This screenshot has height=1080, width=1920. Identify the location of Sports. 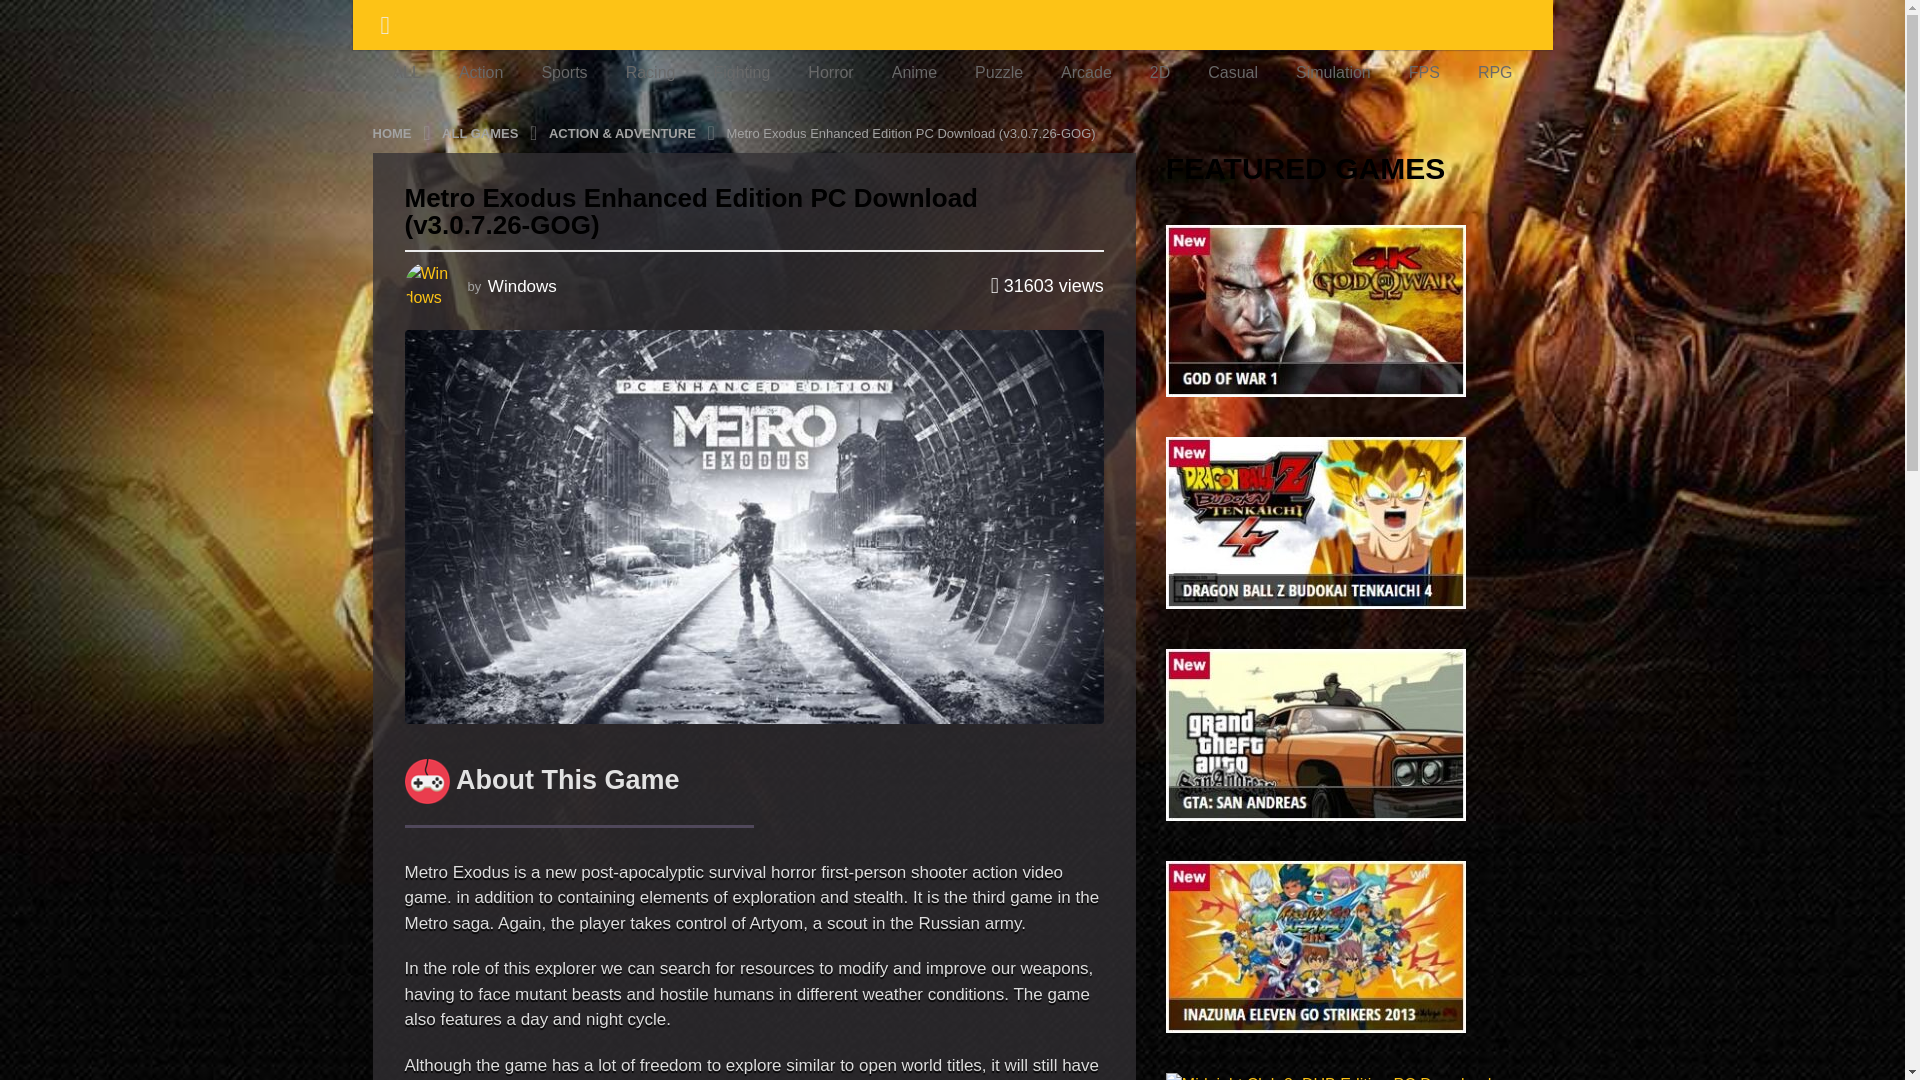
(564, 72).